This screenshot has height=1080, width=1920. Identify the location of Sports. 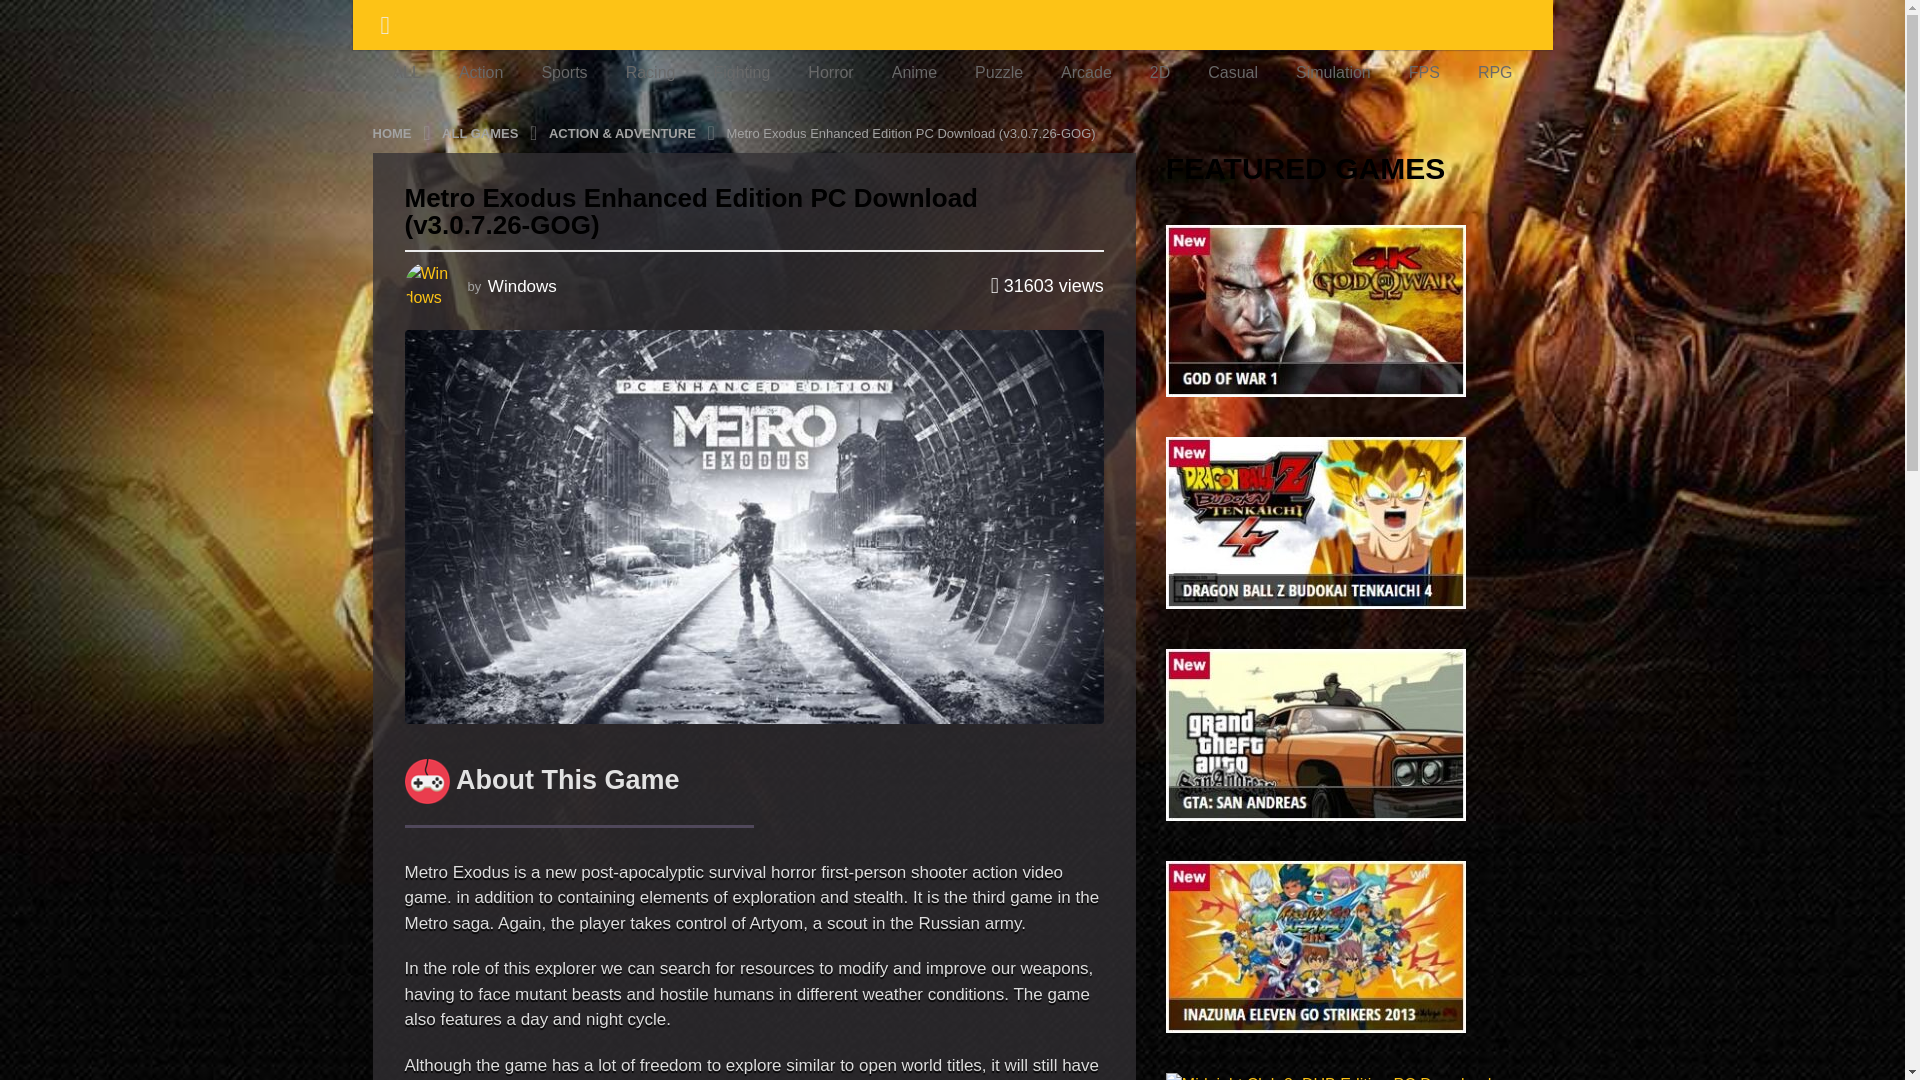
(564, 72).